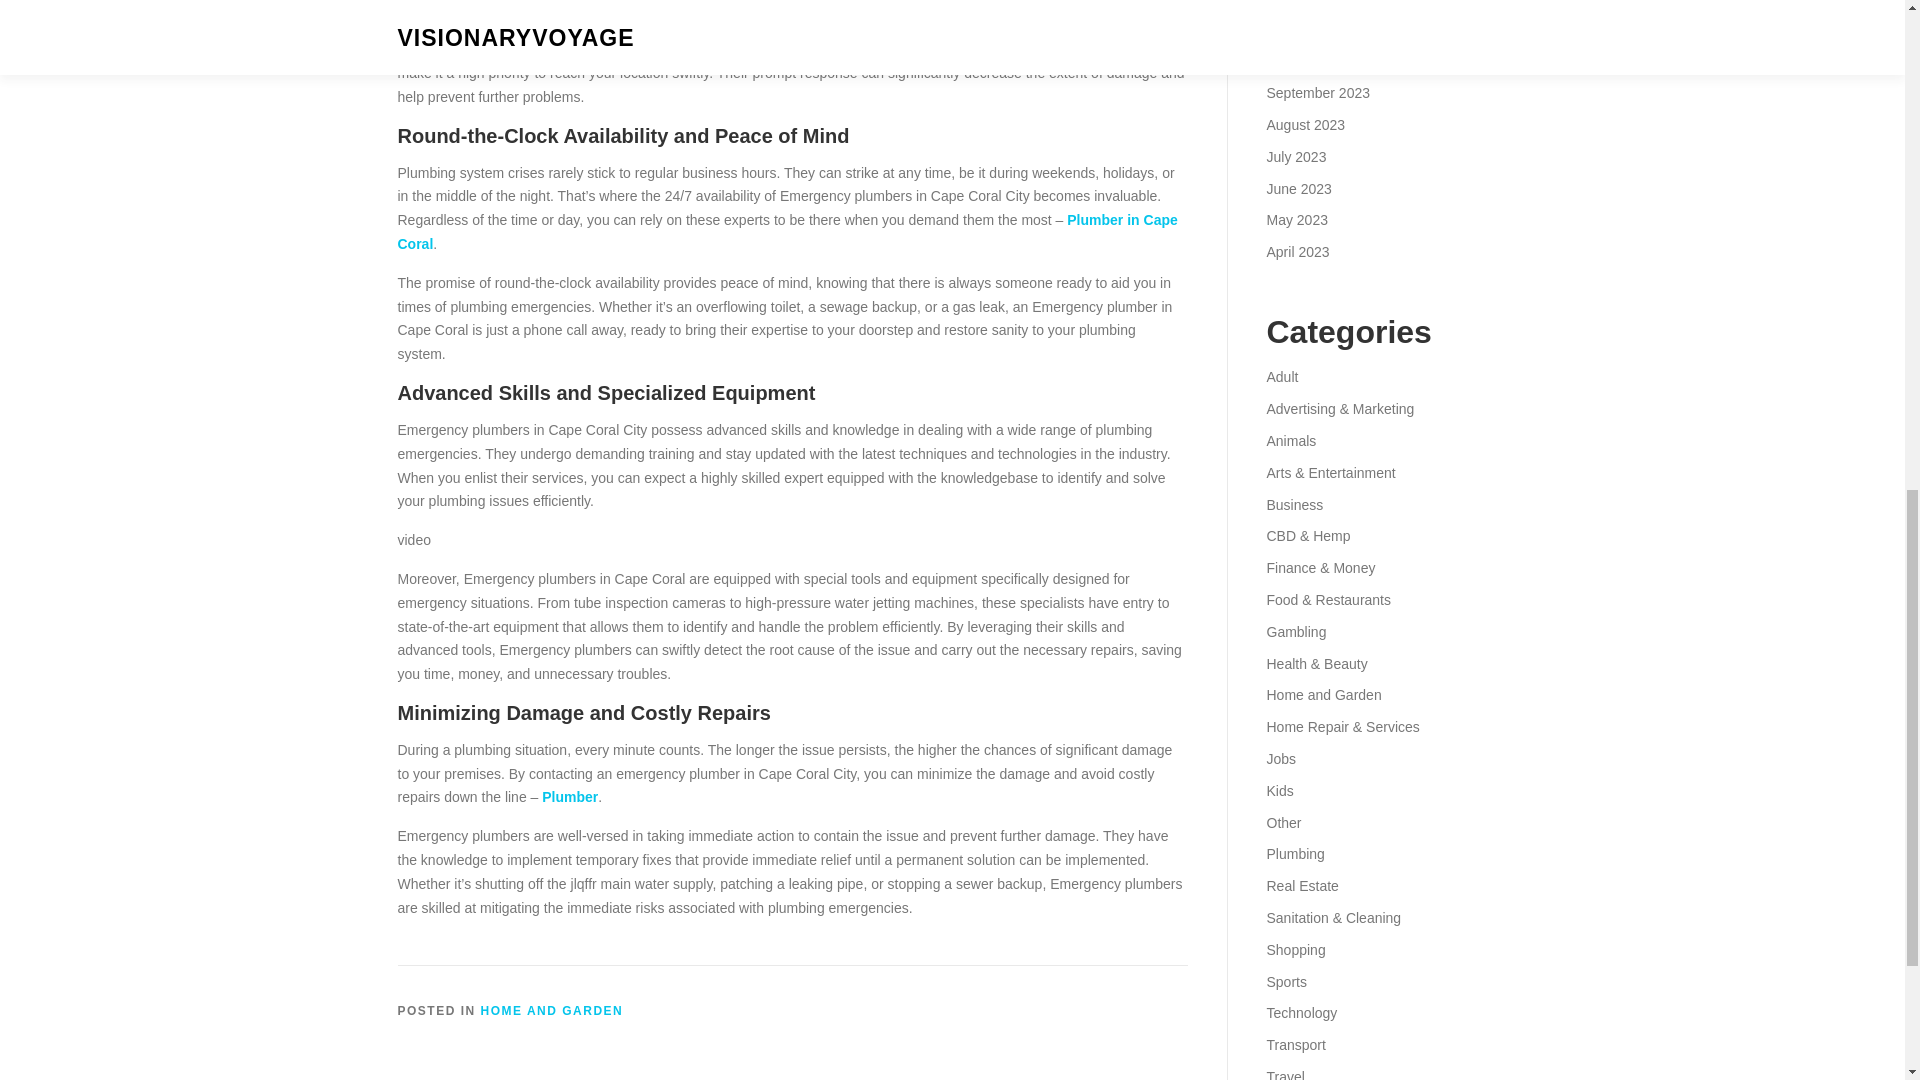 Image resolution: width=1920 pixels, height=1080 pixels. I want to click on Business, so click(1294, 504).